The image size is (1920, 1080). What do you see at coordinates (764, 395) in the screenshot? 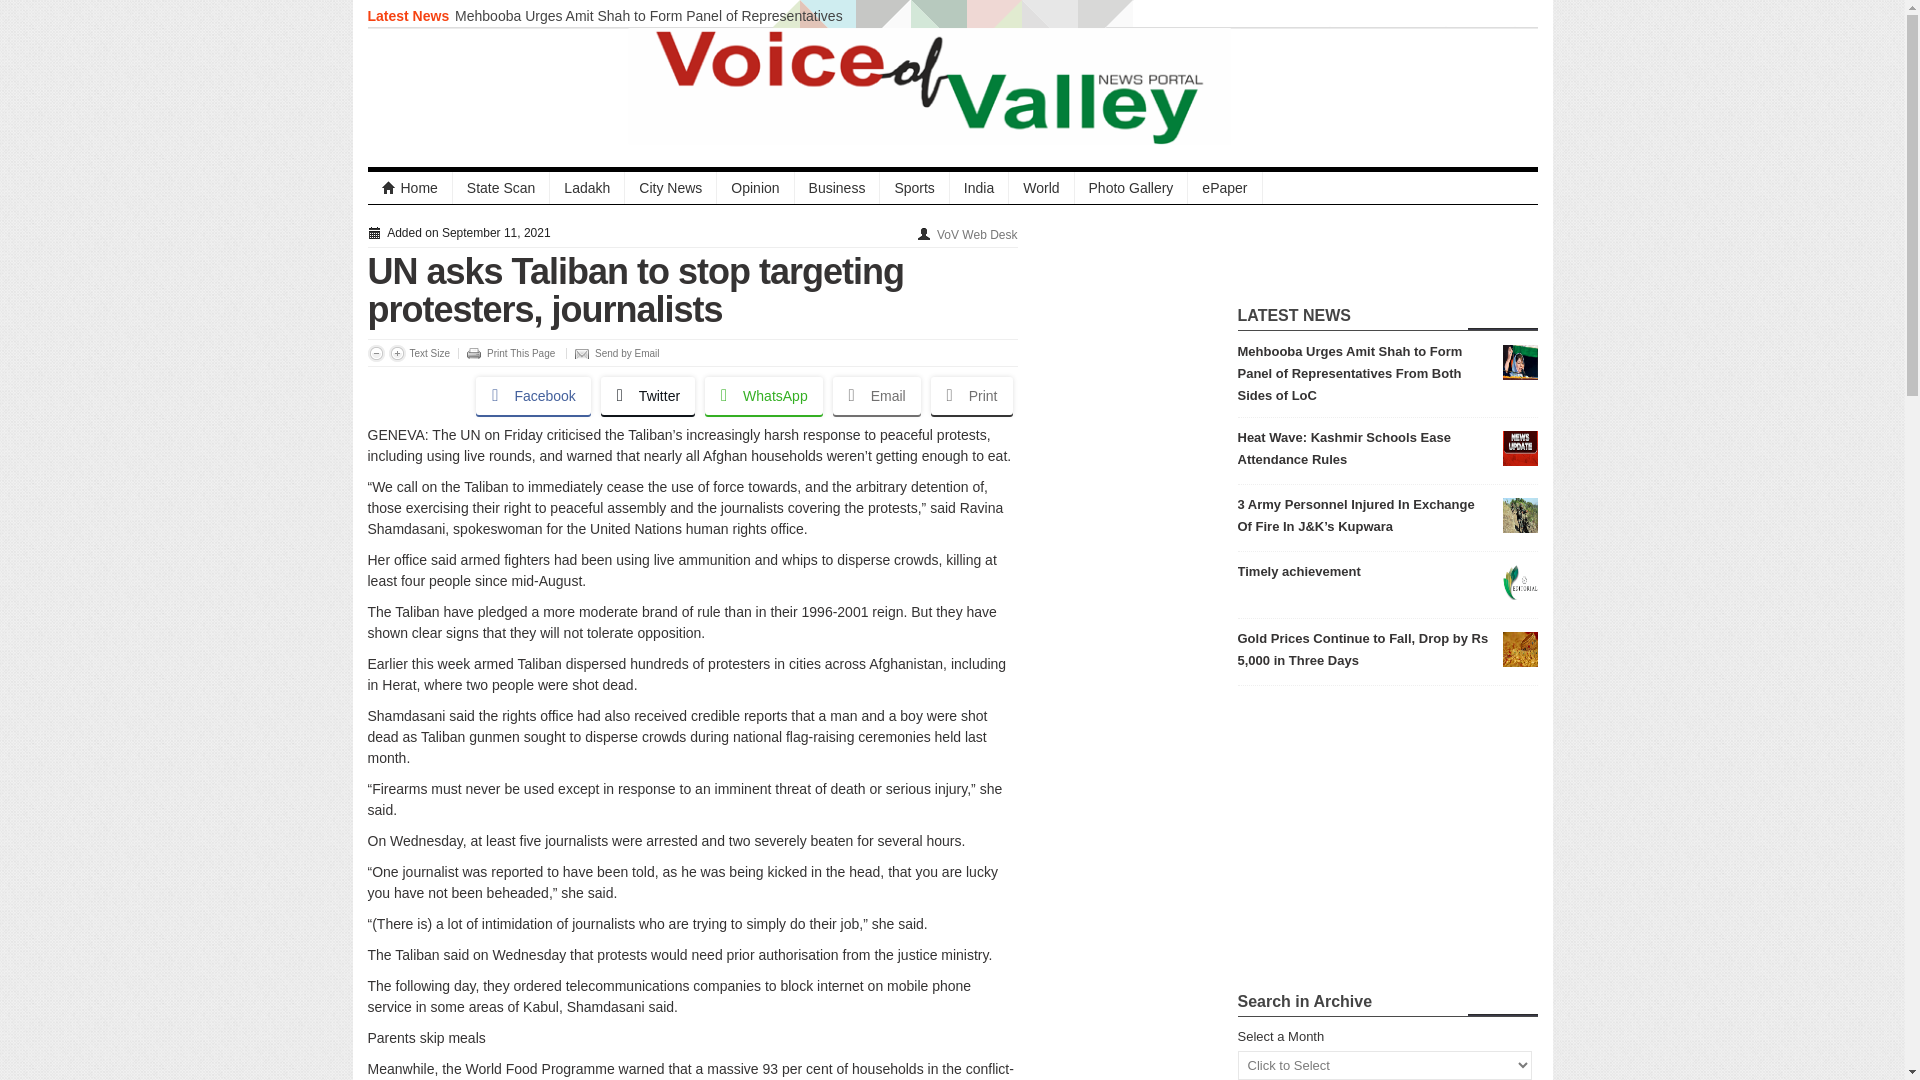
I see `WhatsApp` at bounding box center [764, 395].